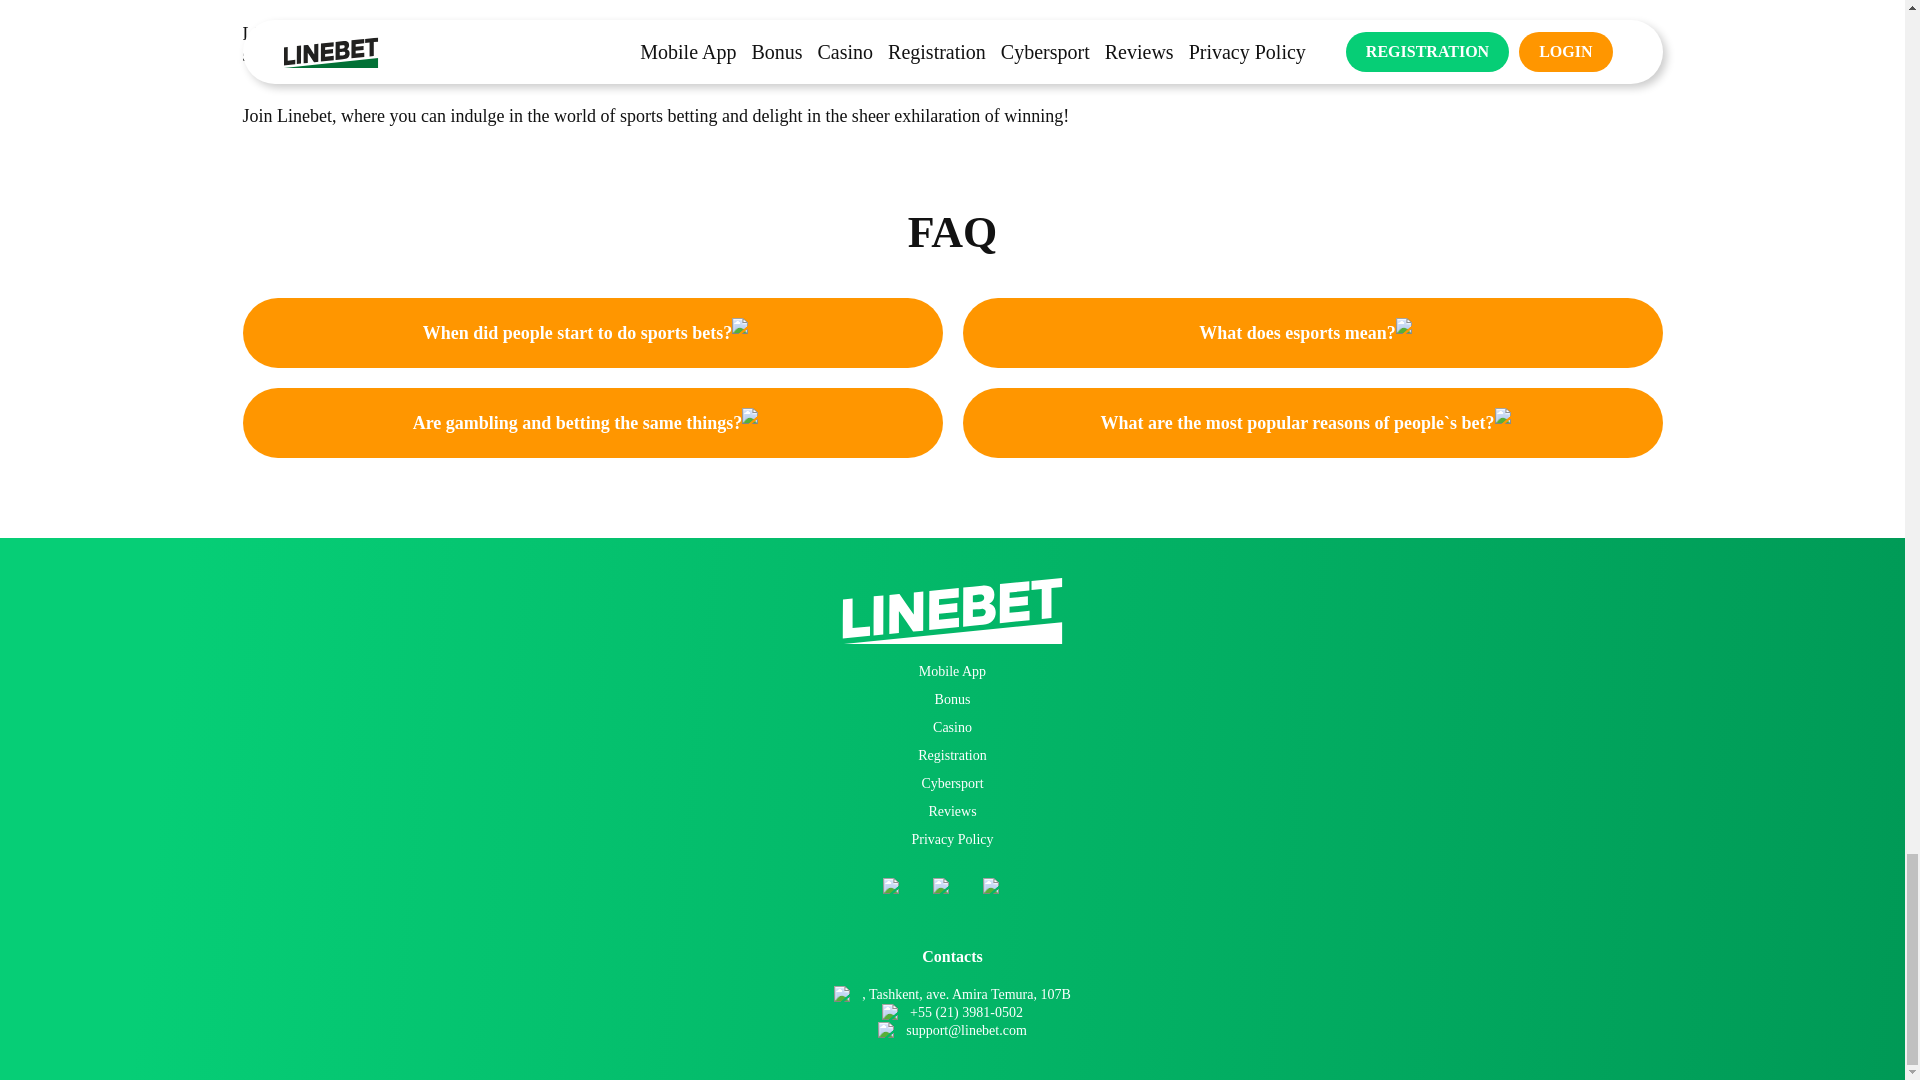  Describe the element at coordinates (951, 838) in the screenshot. I see `Privacy Policy` at that location.